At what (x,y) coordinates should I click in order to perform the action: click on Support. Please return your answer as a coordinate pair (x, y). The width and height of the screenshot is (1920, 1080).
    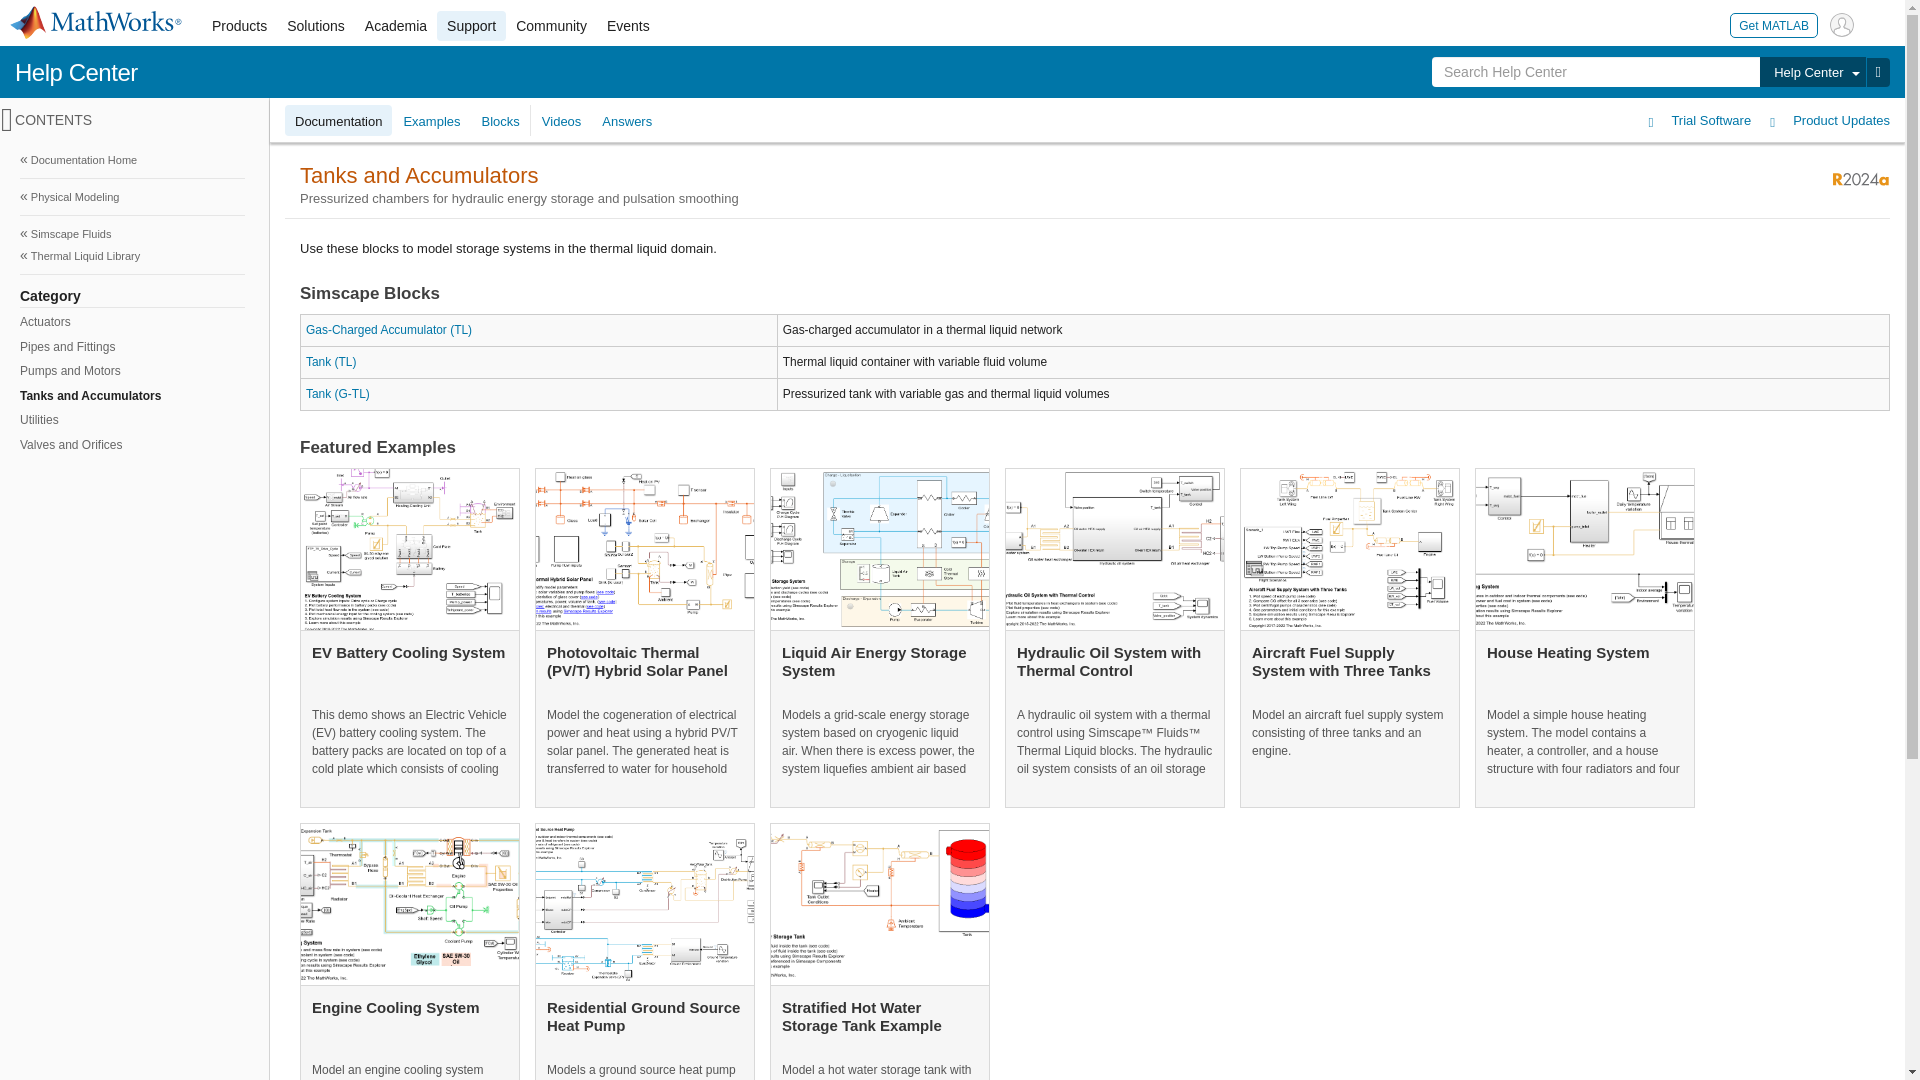
    Looking at the image, I should click on (472, 26).